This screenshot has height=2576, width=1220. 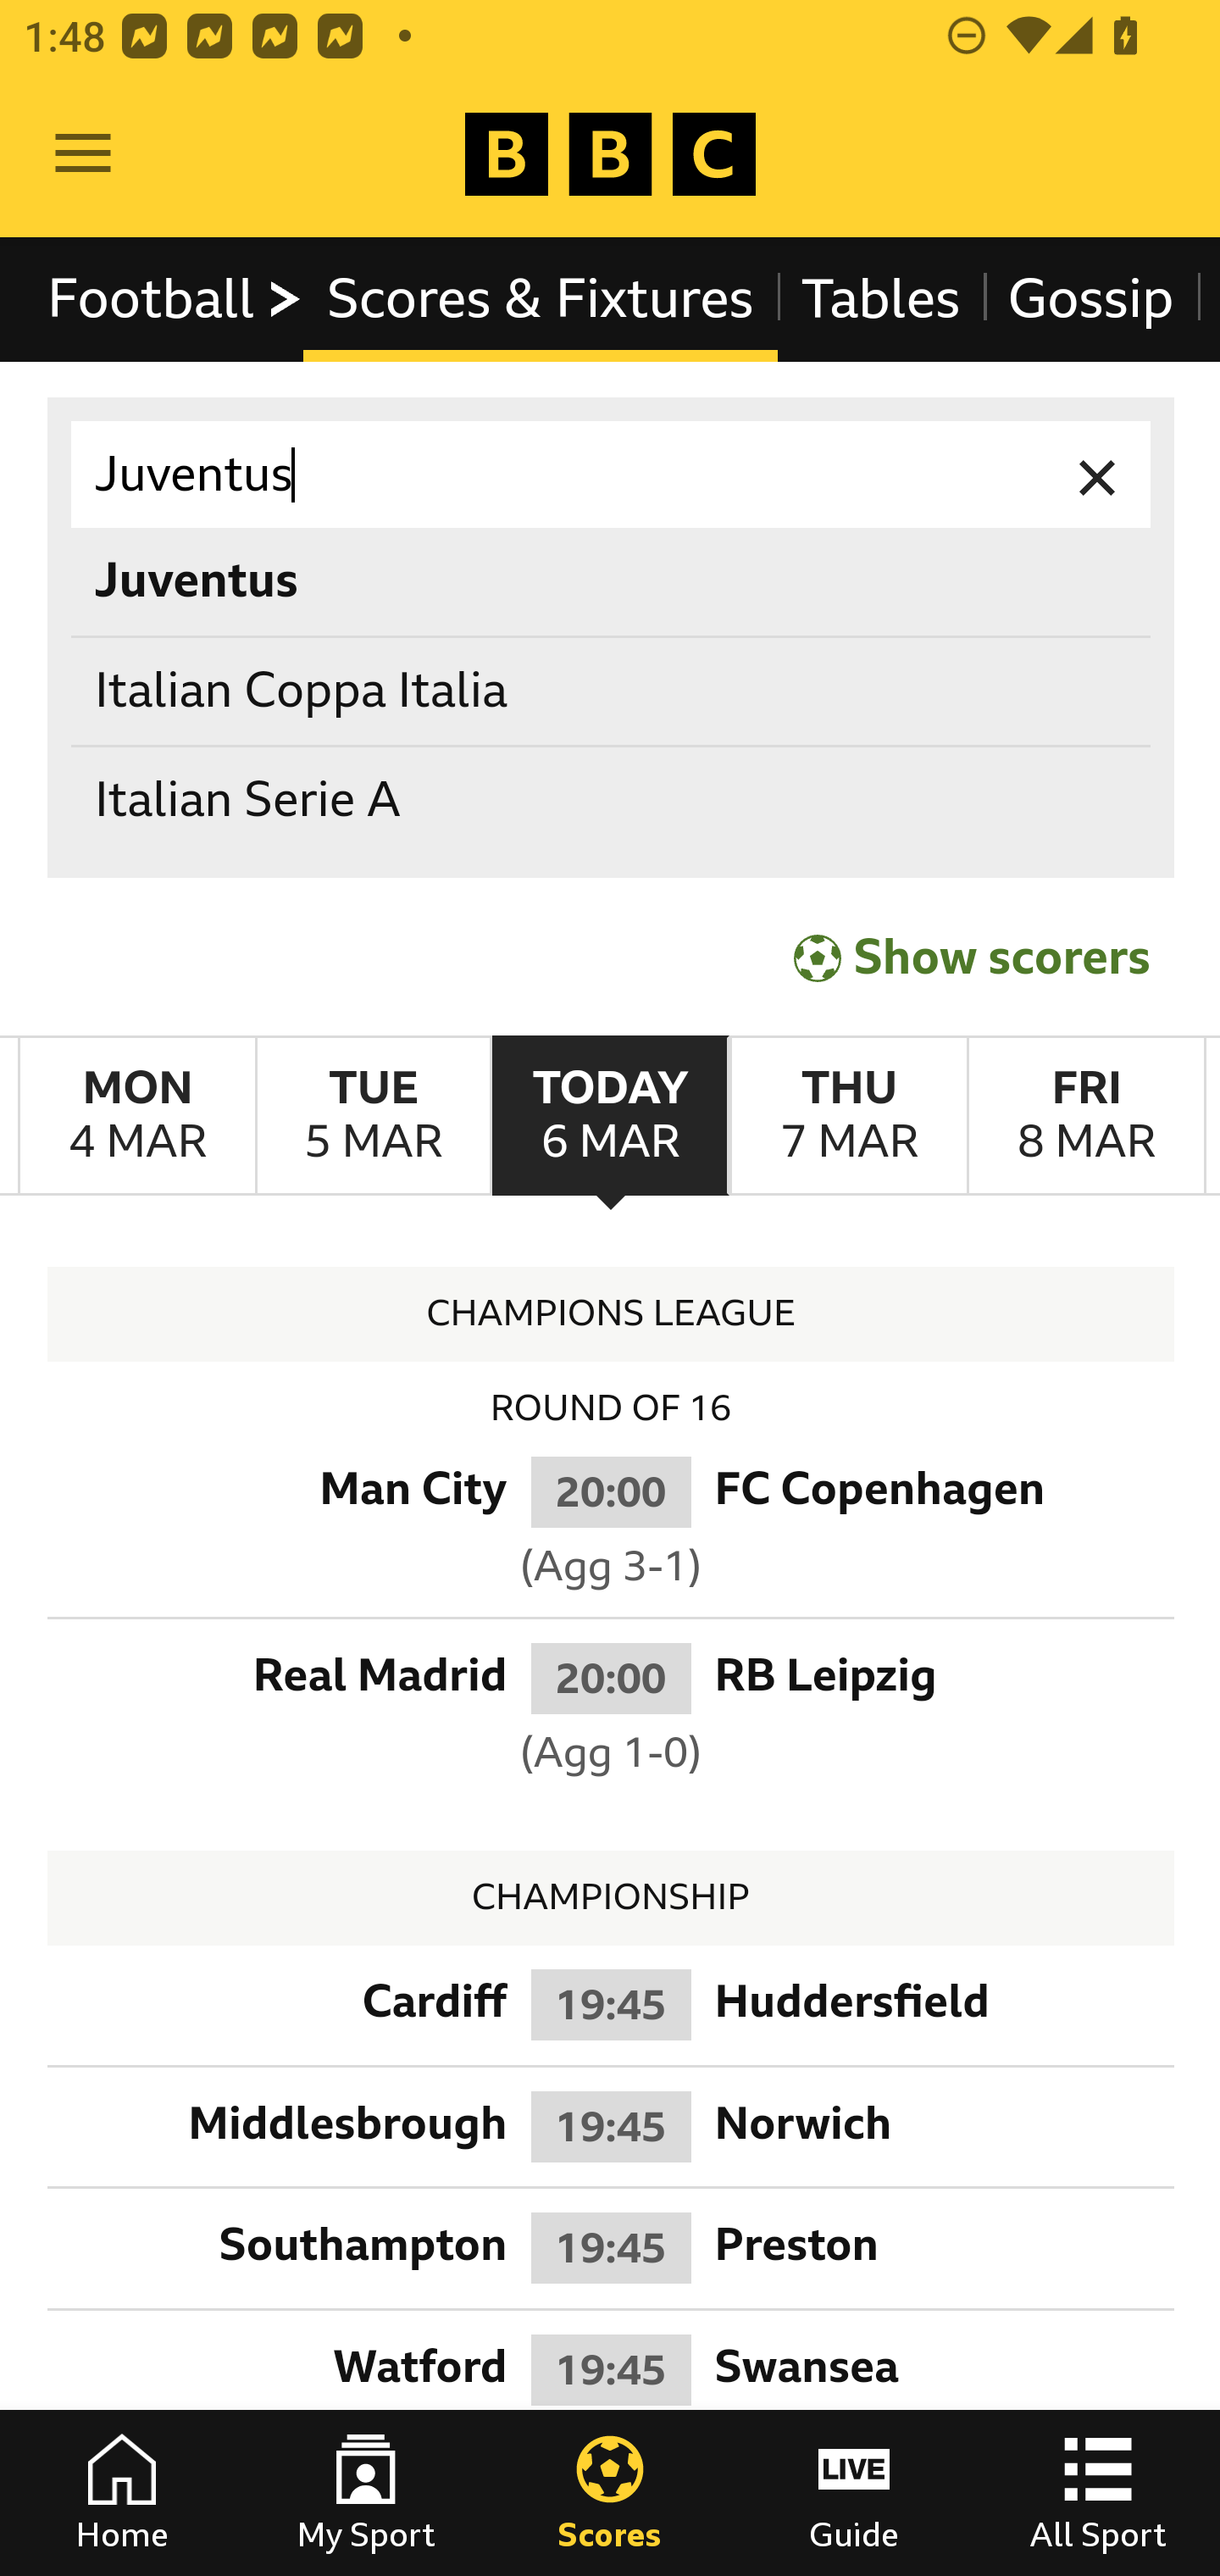 I want to click on Football , so click(x=176, y=298).